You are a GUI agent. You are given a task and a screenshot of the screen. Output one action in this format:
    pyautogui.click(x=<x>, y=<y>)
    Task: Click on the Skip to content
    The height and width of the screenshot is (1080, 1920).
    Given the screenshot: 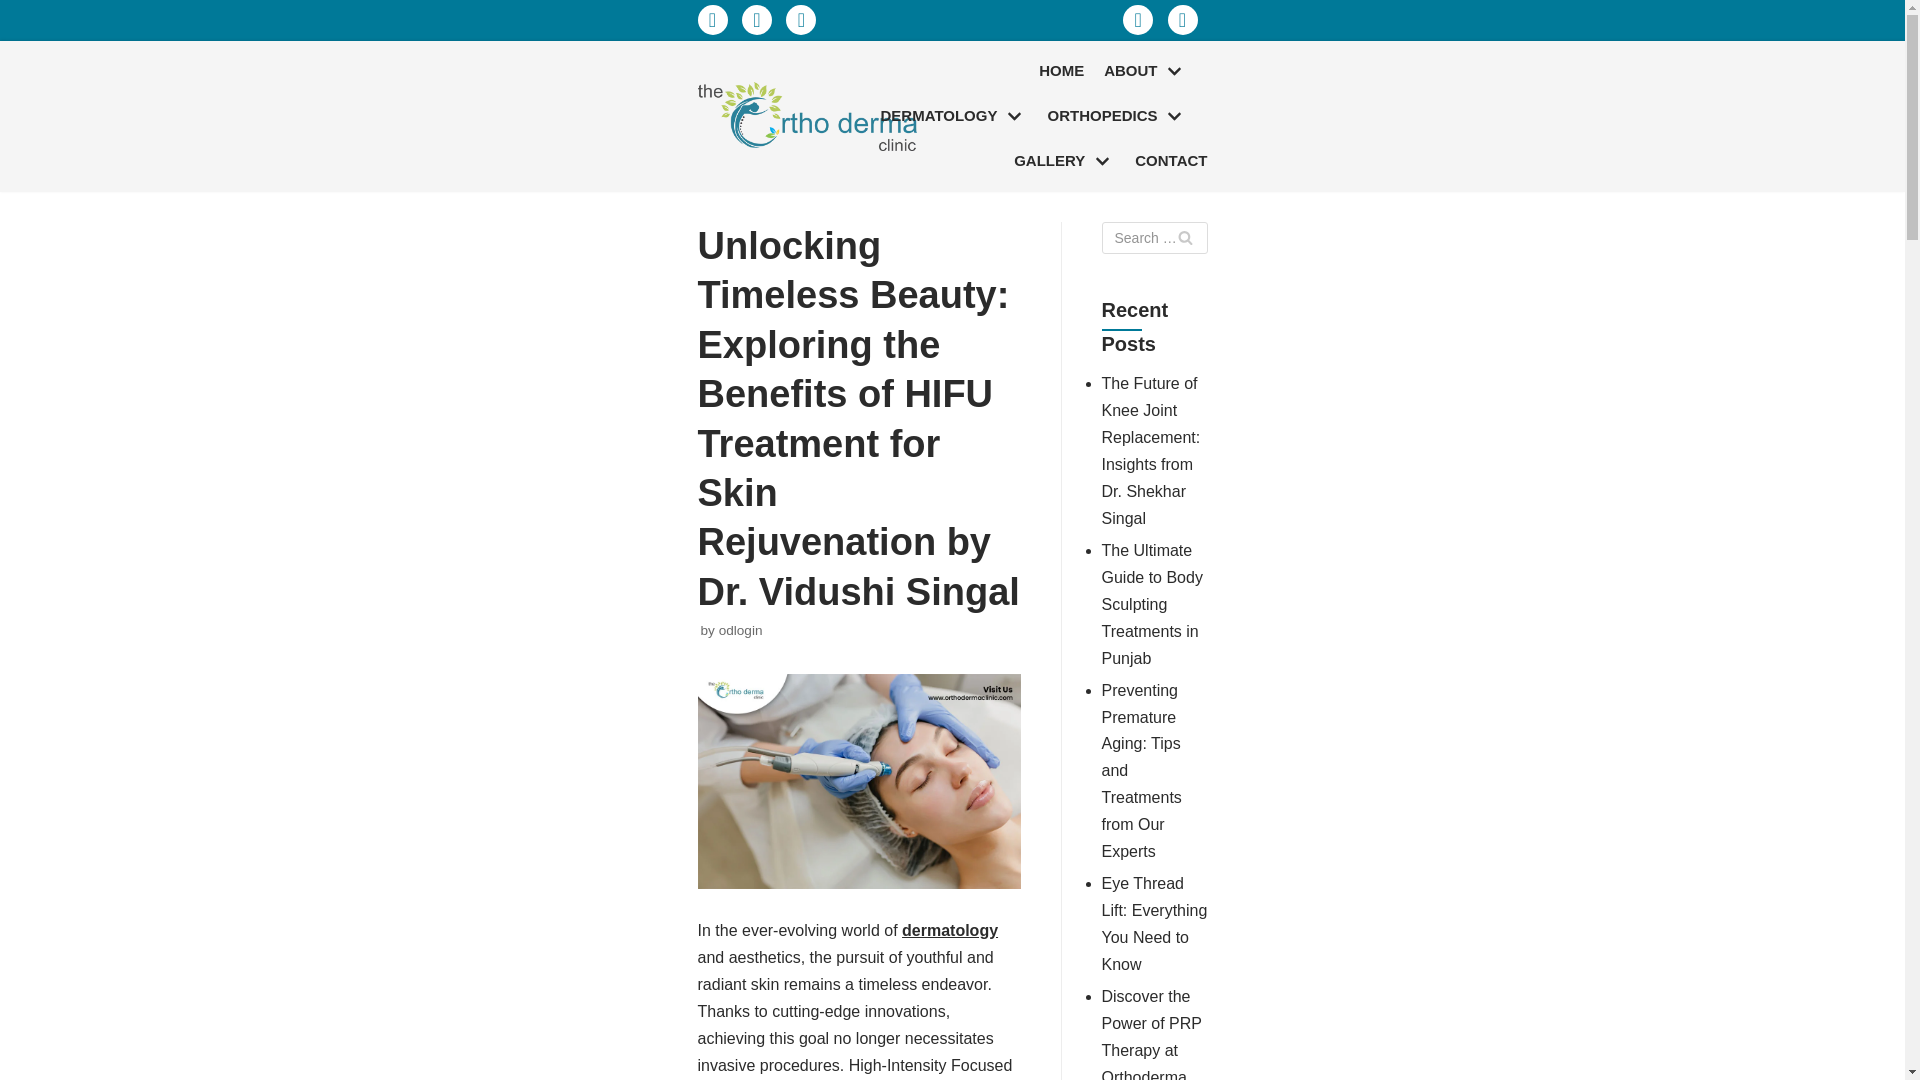 What is the action you would take?
    pyautogui.click(x=20, y=42)
    